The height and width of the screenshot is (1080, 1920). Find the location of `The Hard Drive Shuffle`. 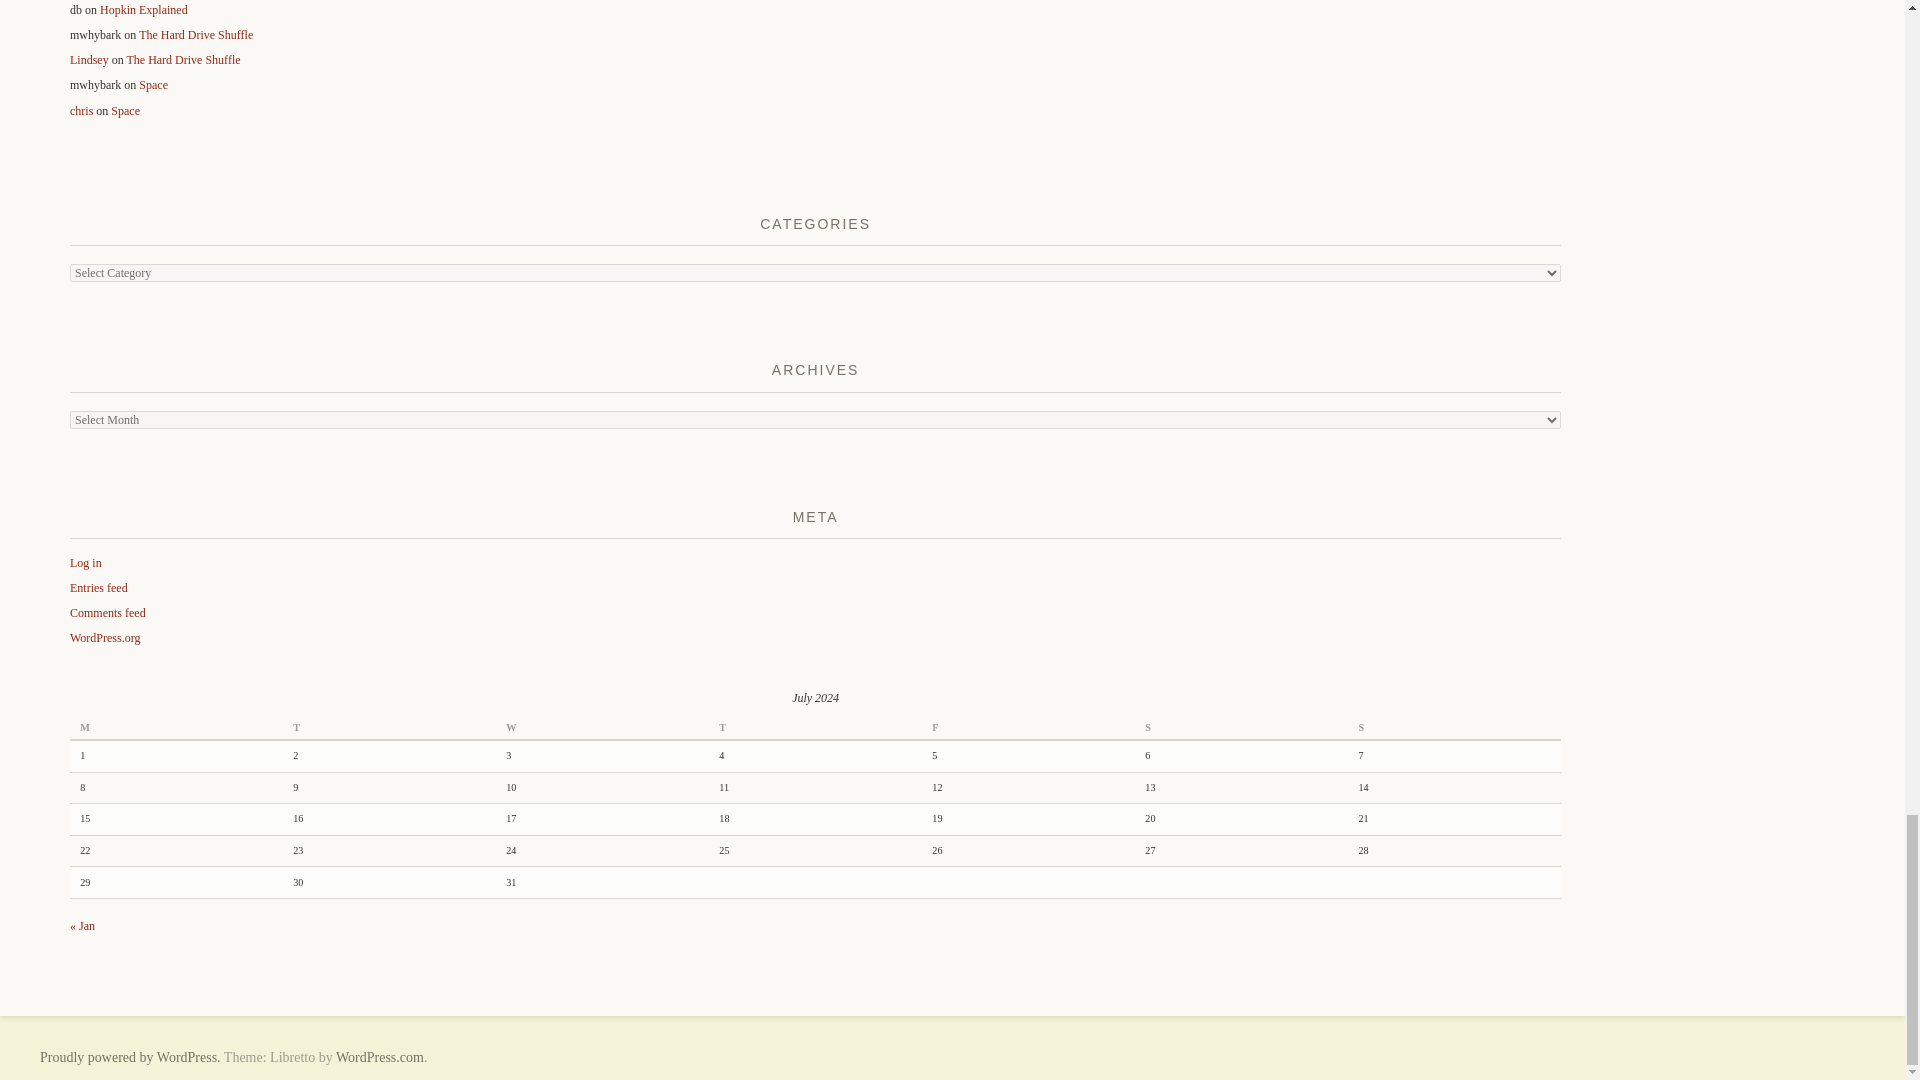

The Hard Drive Shuffle is located at coordinates (196, 35).